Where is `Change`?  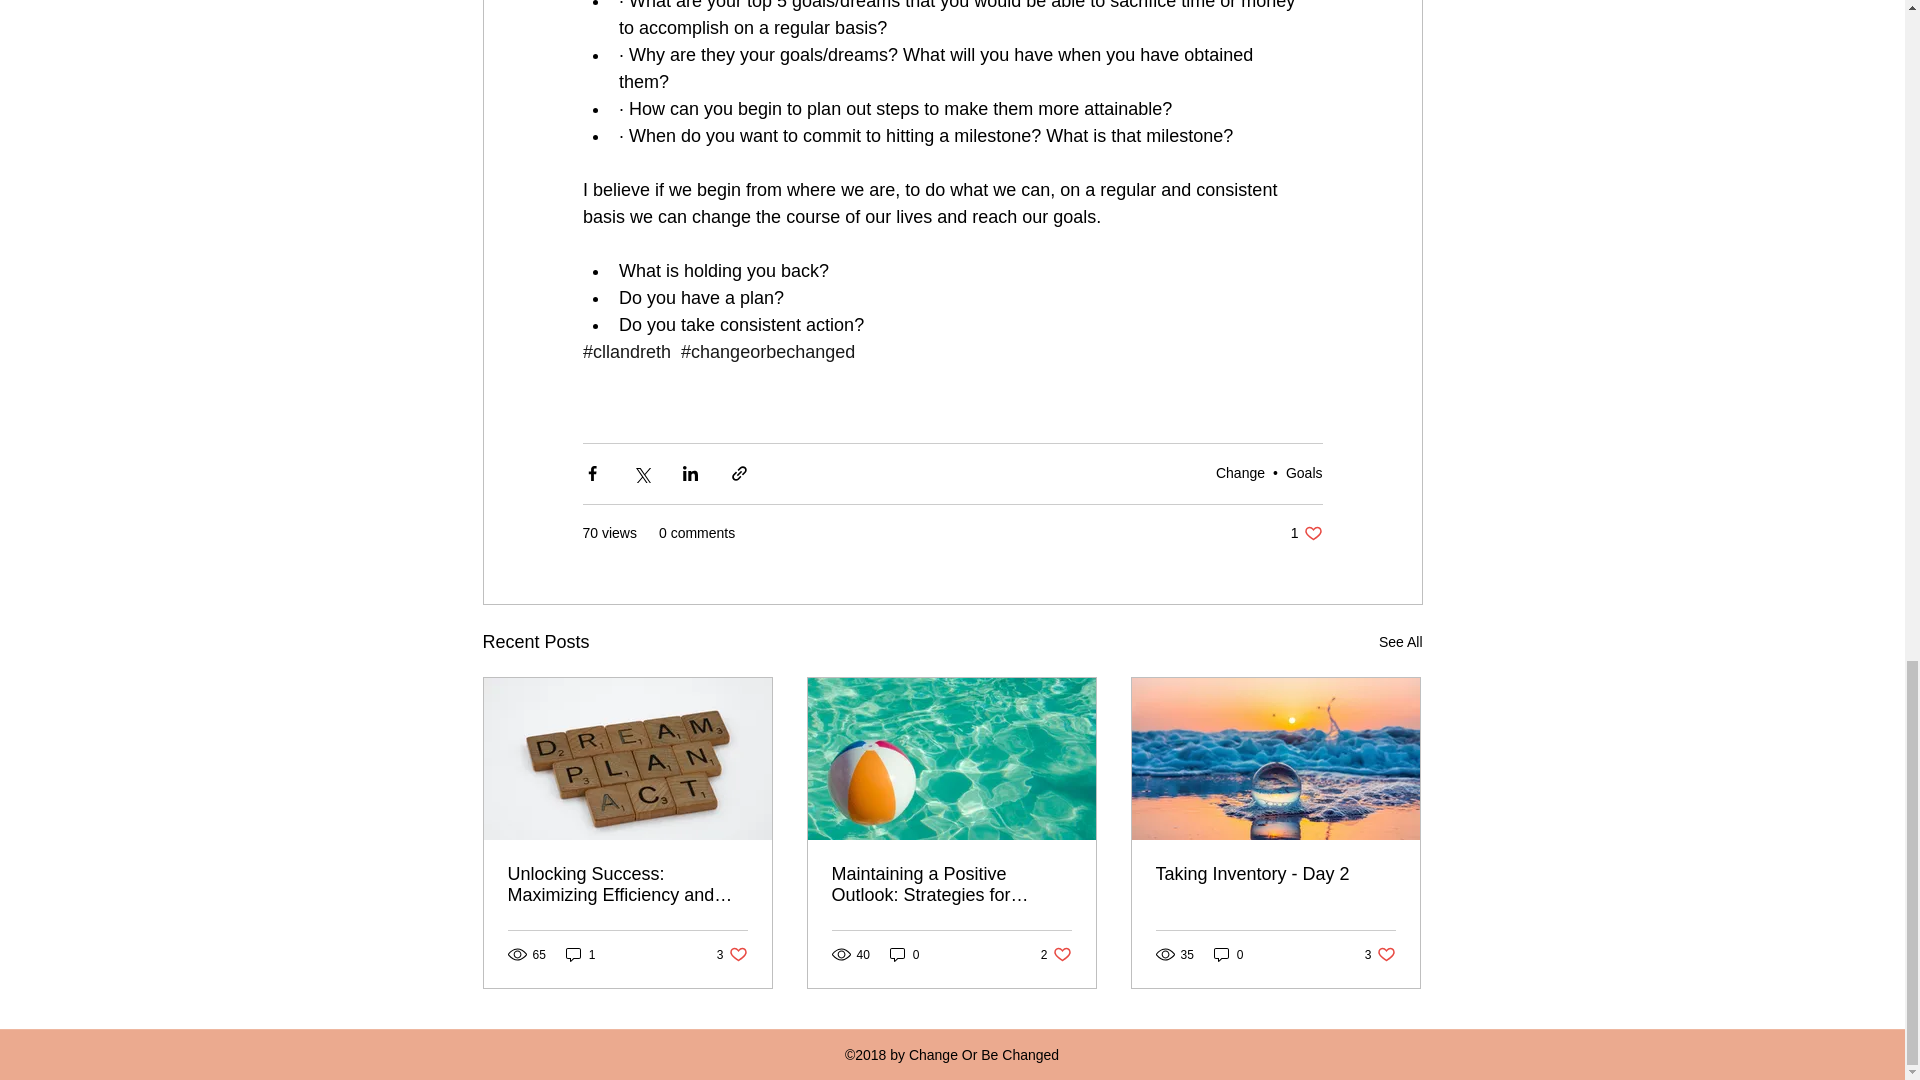
Change is located at coordinates (1304, 472).